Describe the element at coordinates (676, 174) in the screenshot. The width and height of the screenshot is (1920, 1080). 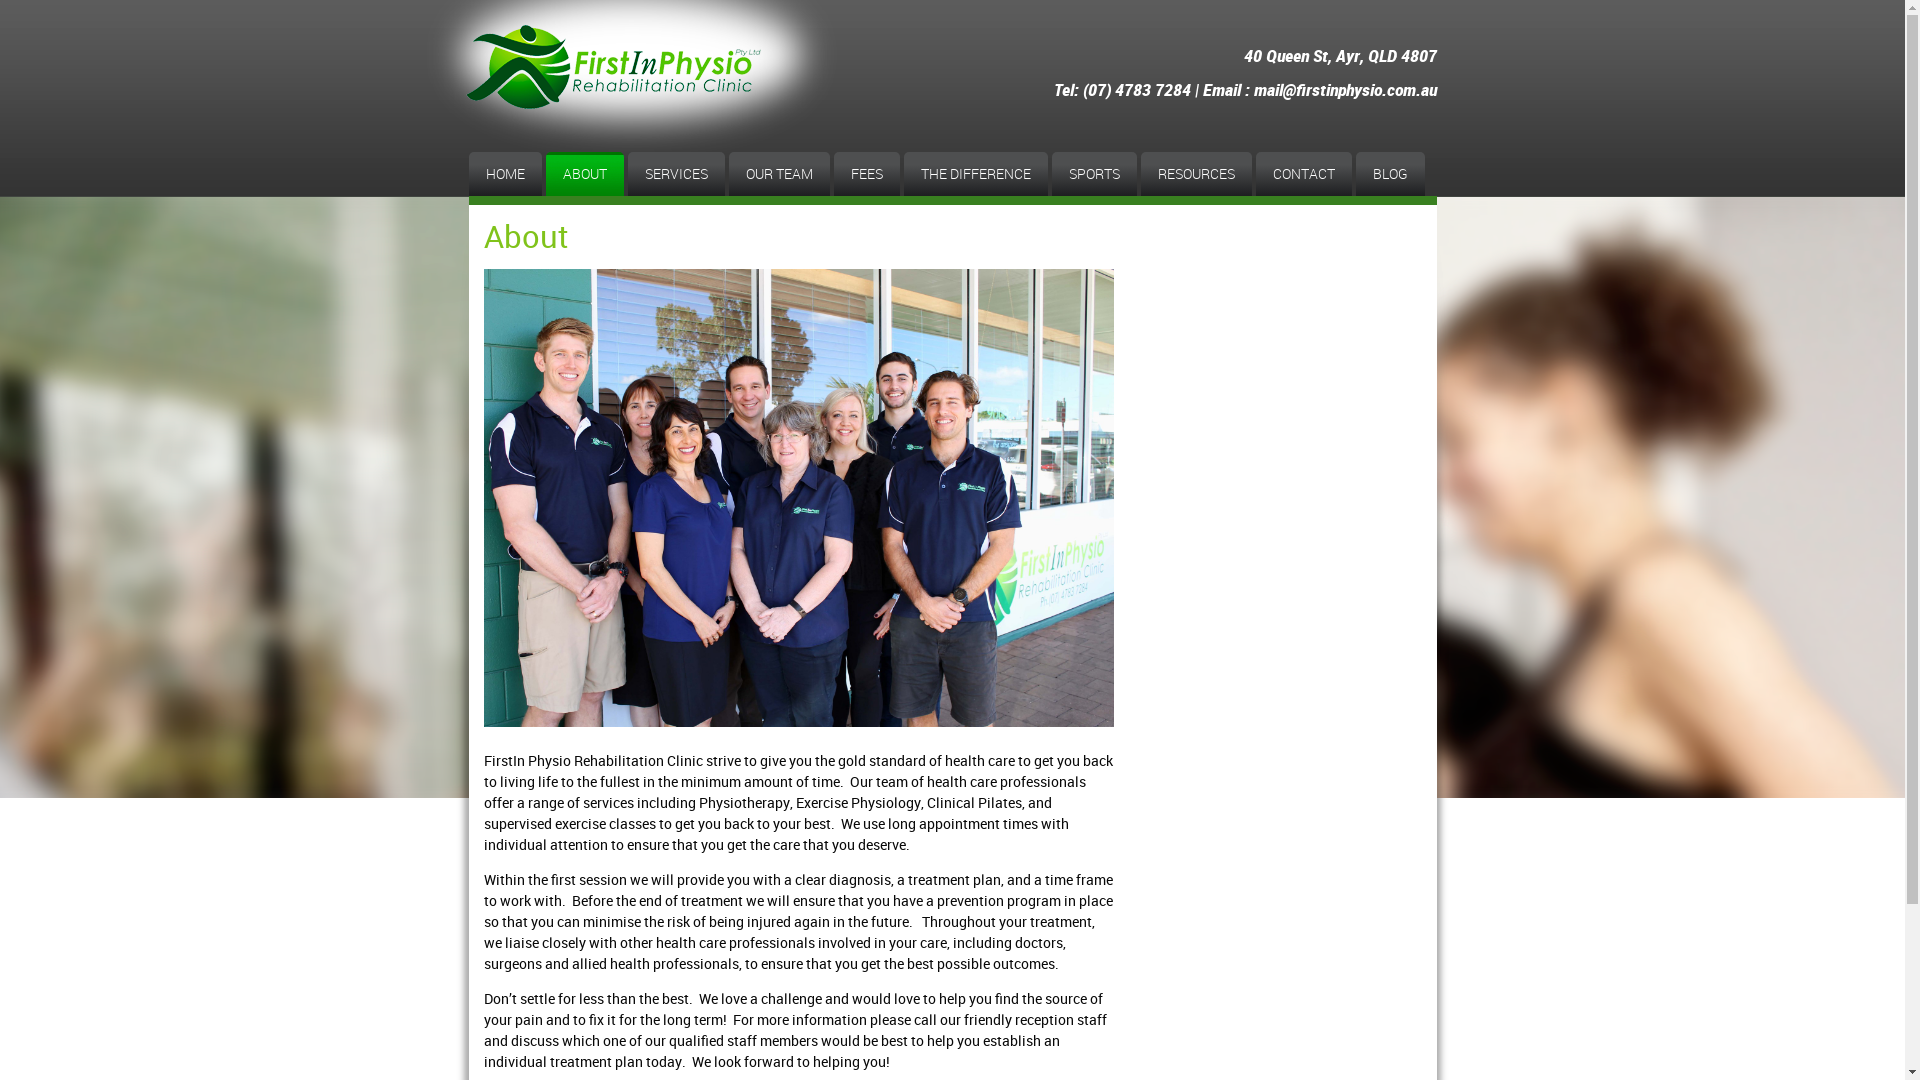
I see `SERVICES` at that location.